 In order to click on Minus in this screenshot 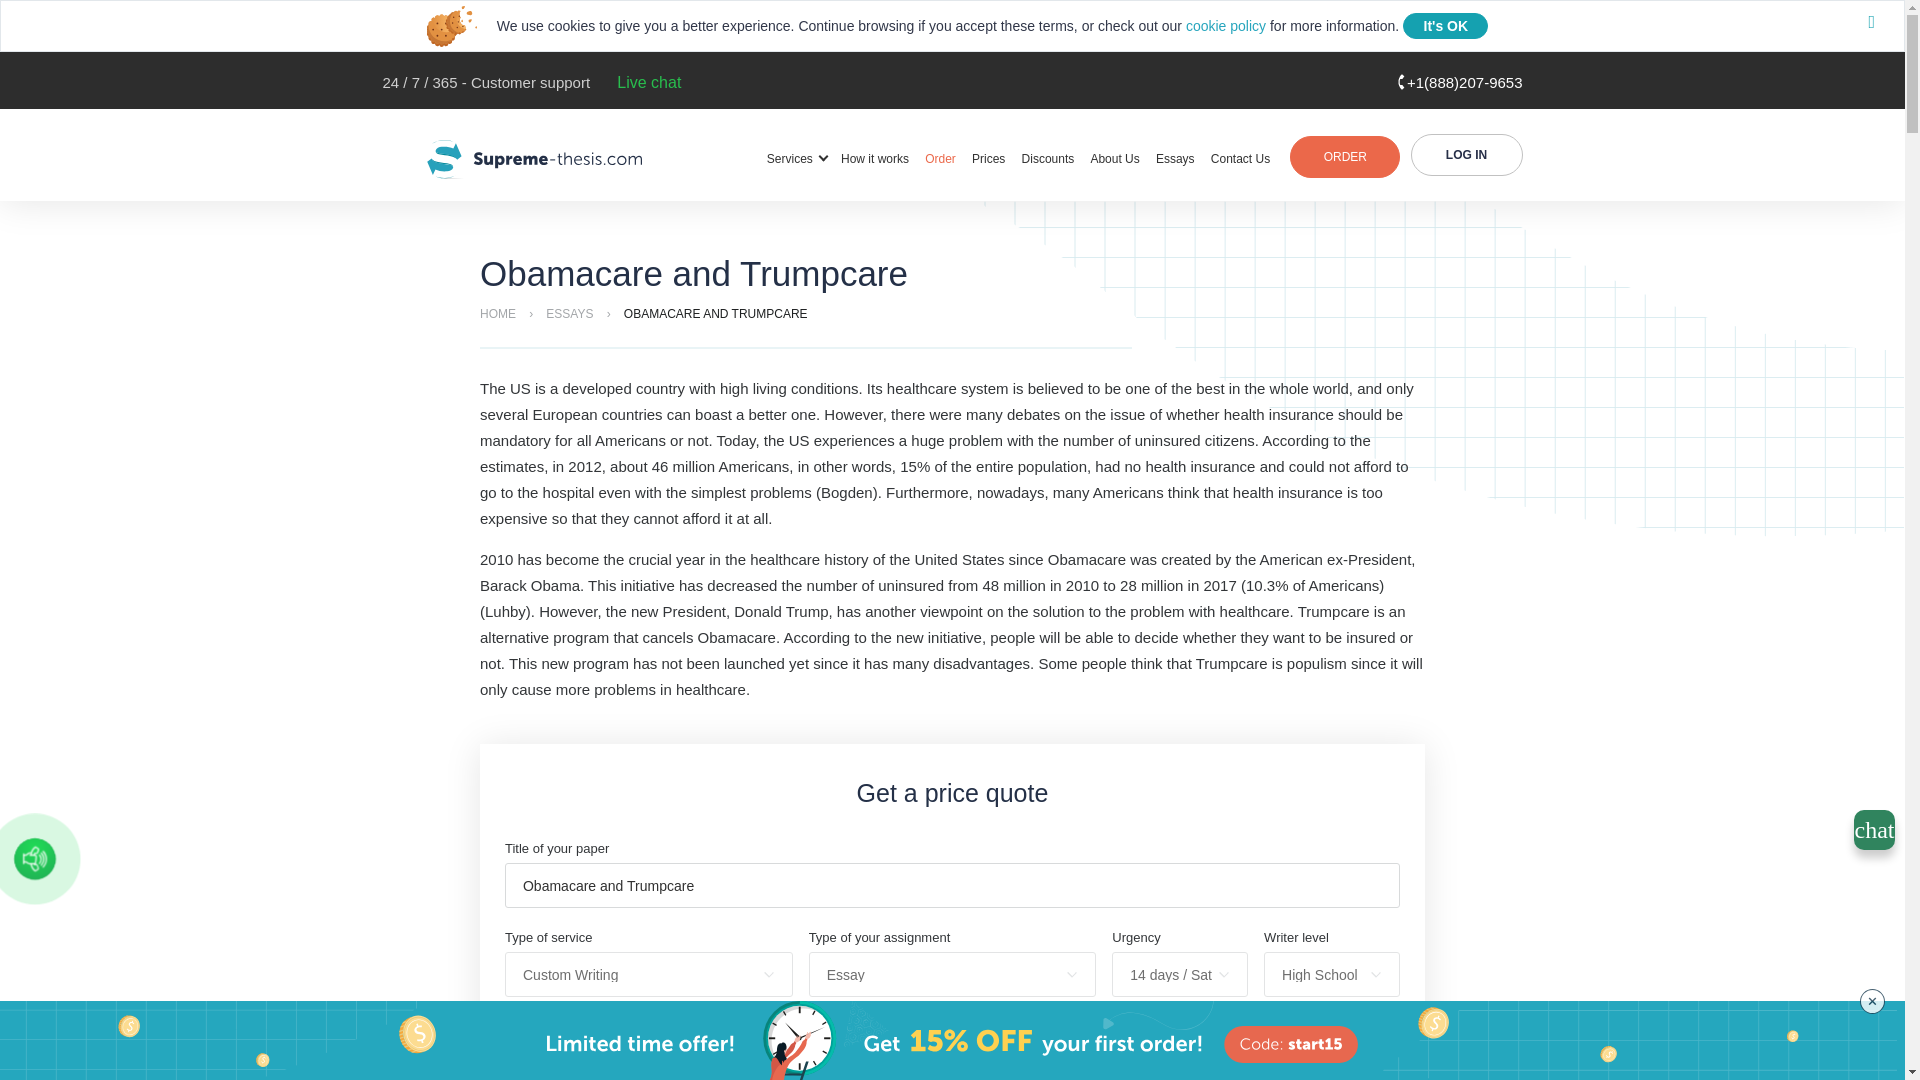, I will do `click(528, 1061)`.